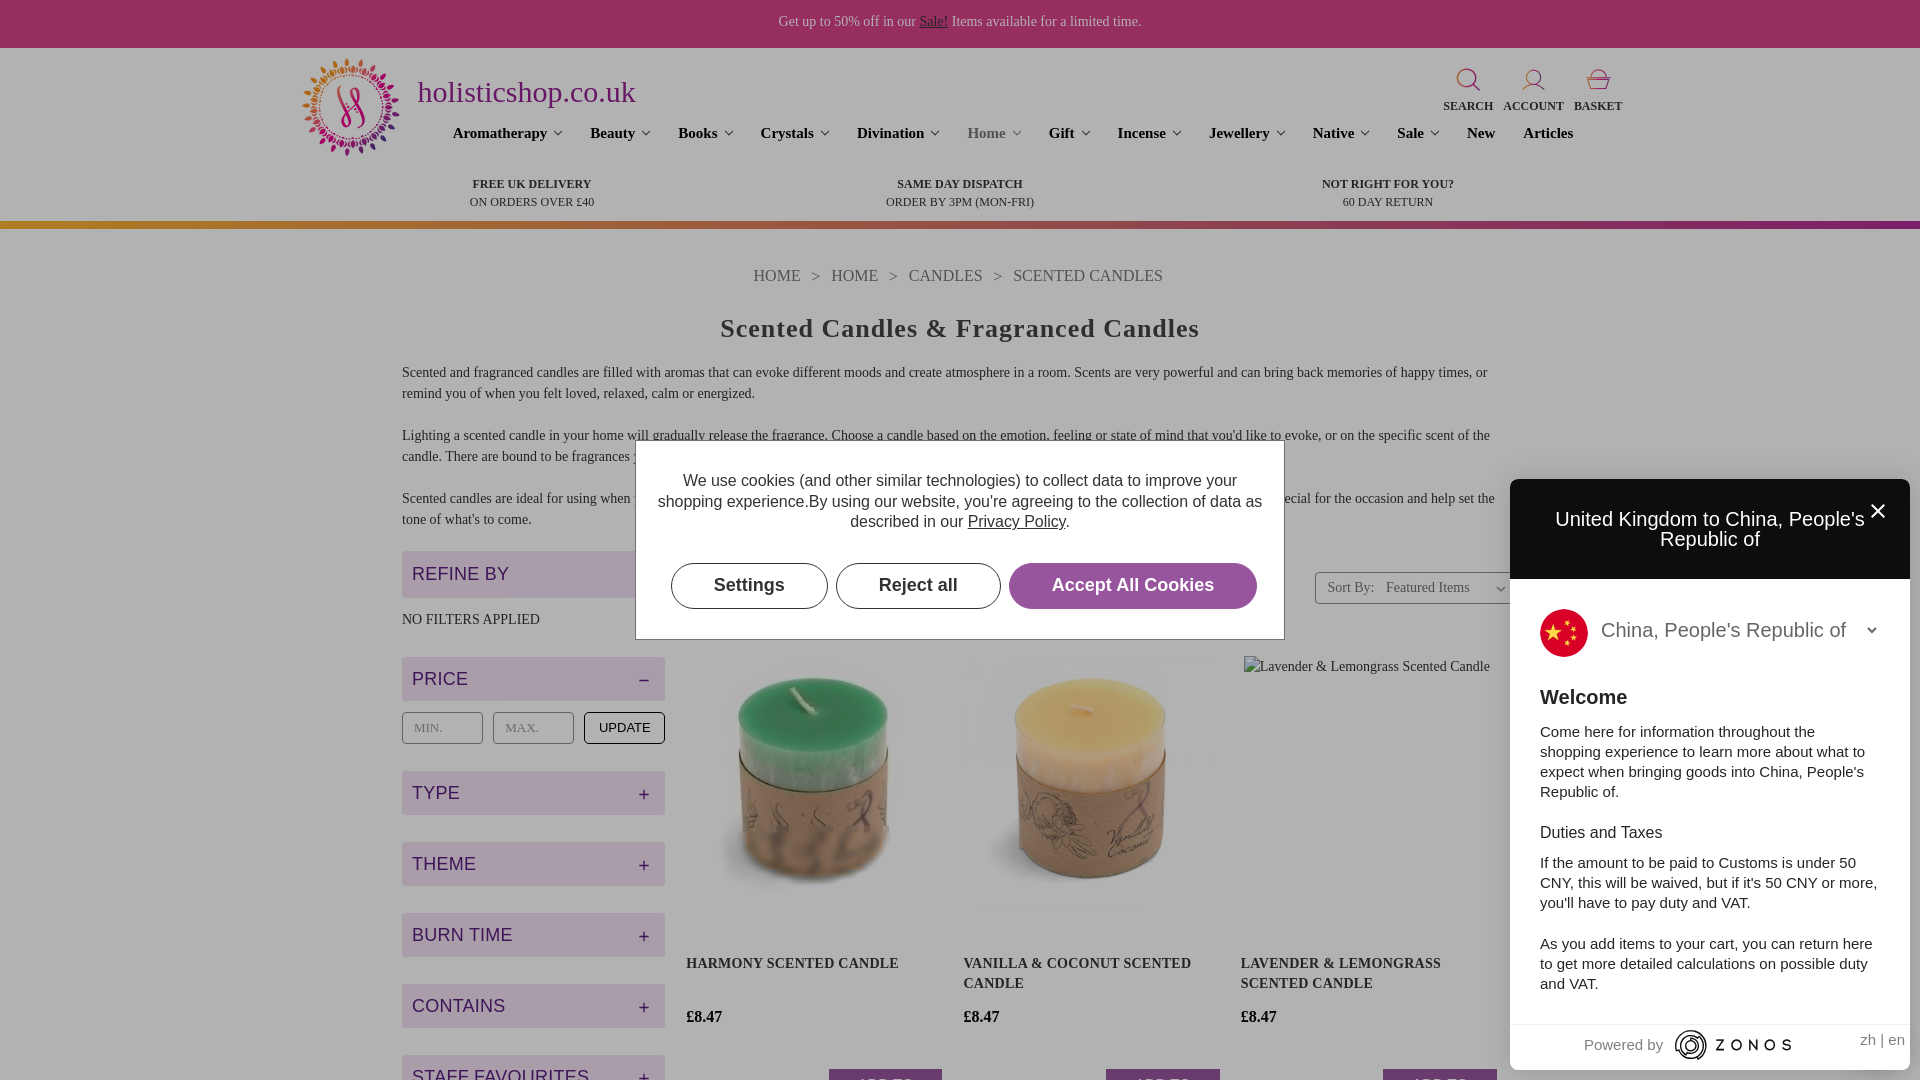 This screenshot has height=1080, width=1920. What do you see at coordinates (508, 133) in the screenshot?
I see `Aromatherapy` at bounding box center [508, 133].